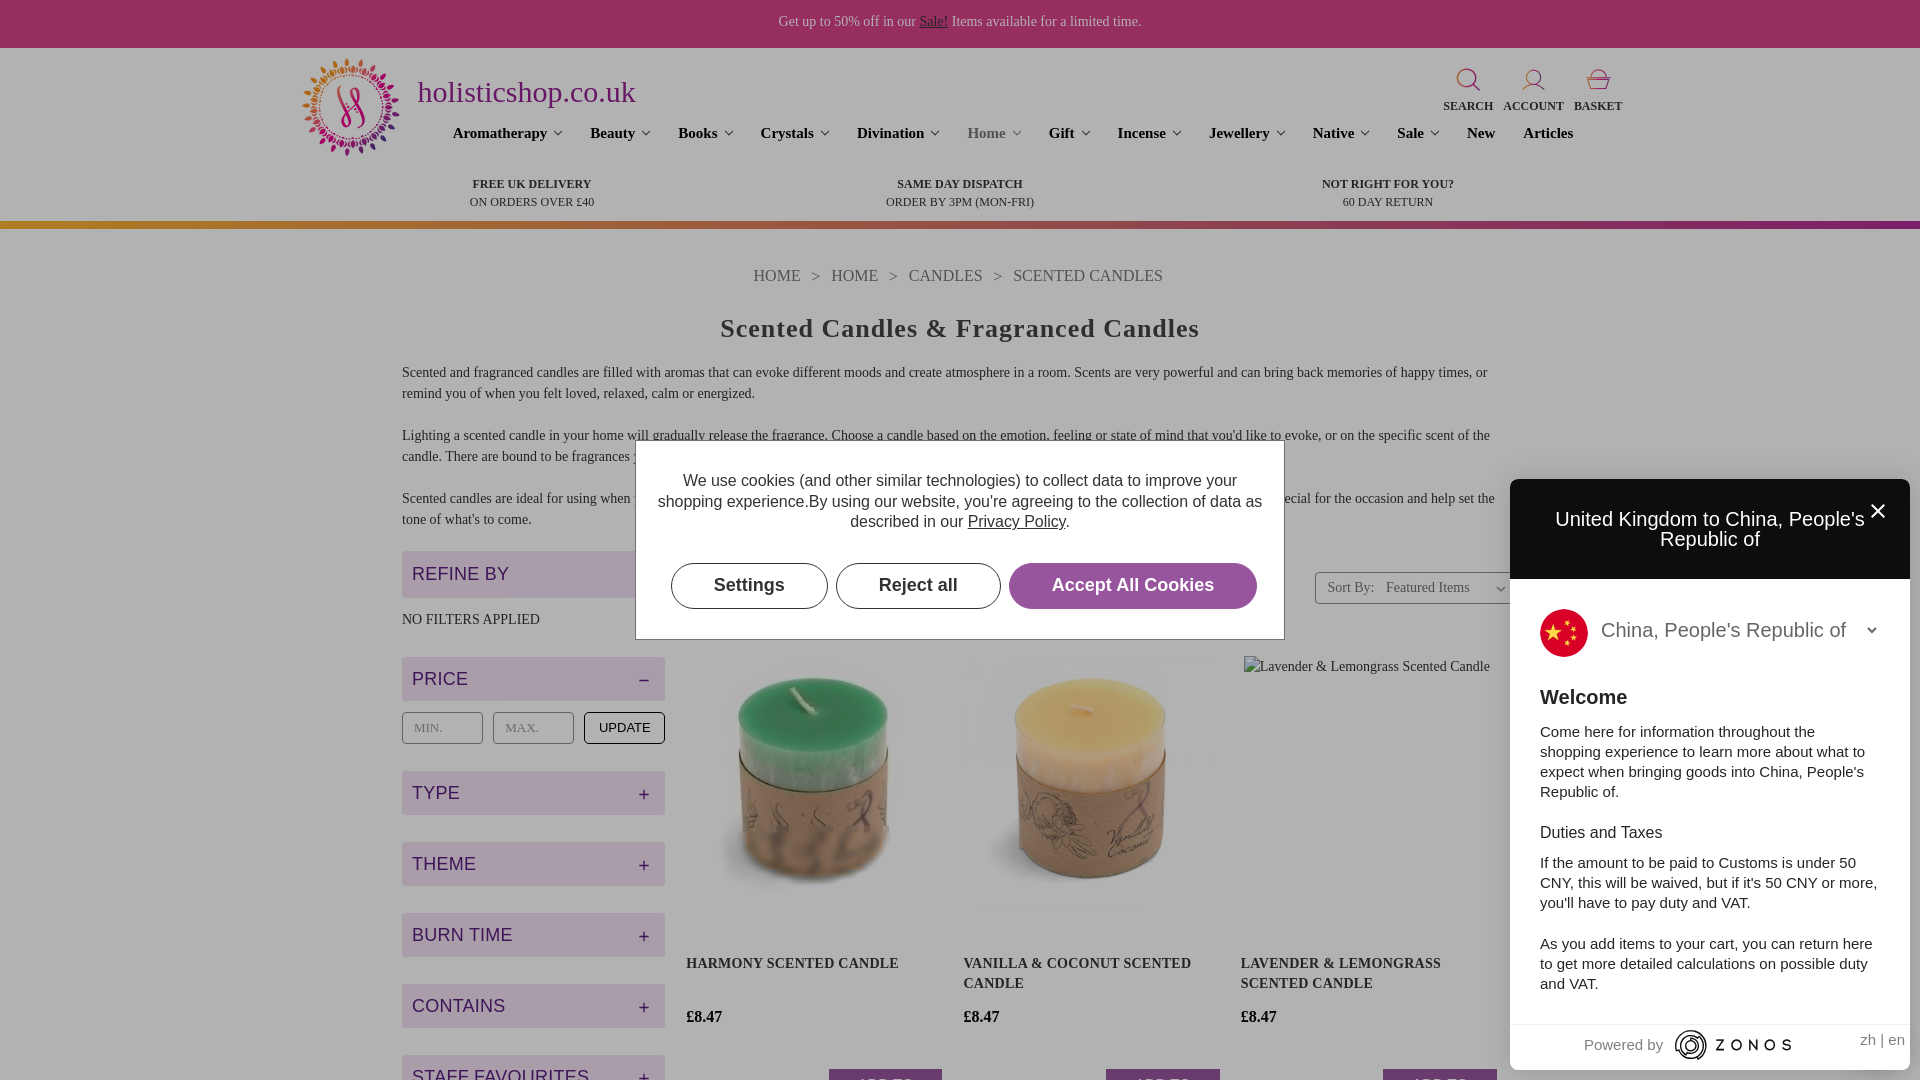 This screenshot has height=1080, width=1920. What do you see at coordinates (508, 133) in the screenshot?
I see `Aromatherapy` at bounding box center [508, 133].